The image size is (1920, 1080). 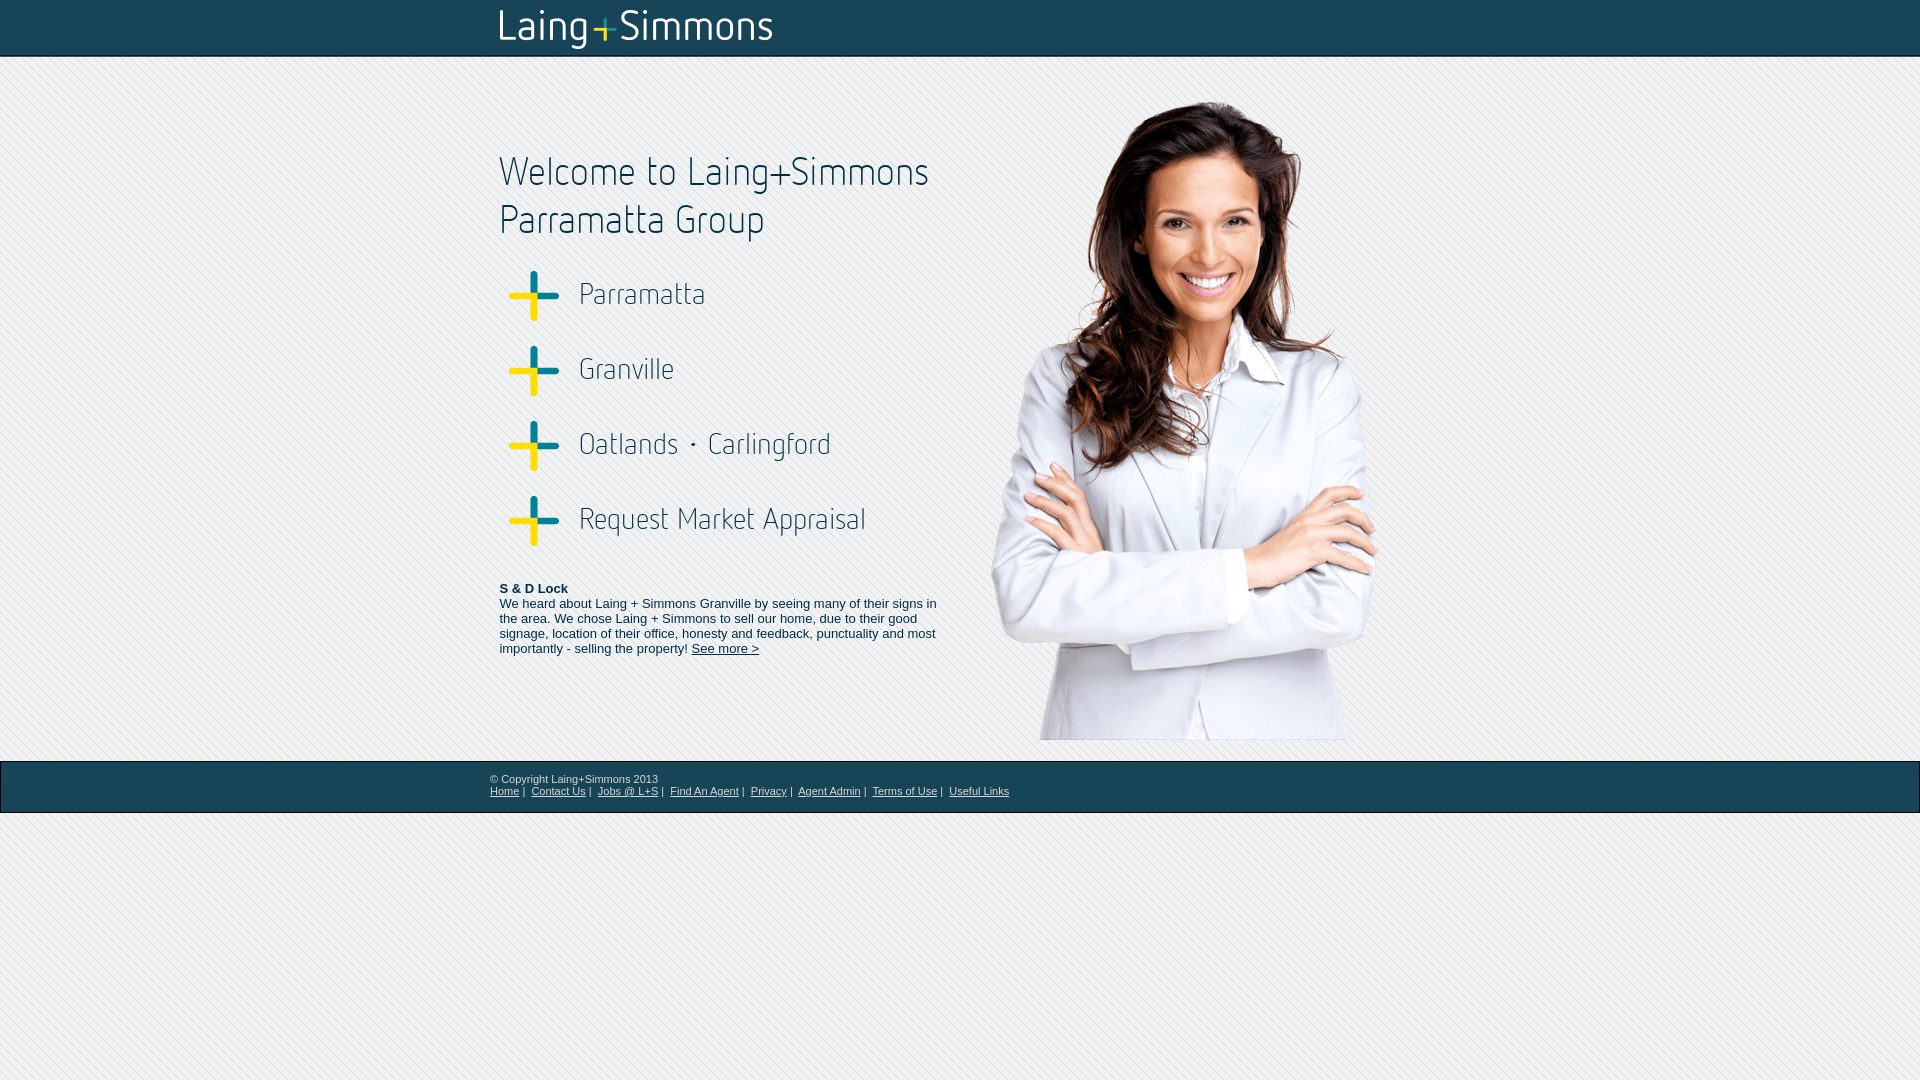 I want to click on Contact Us, so click(x=558, y=791).